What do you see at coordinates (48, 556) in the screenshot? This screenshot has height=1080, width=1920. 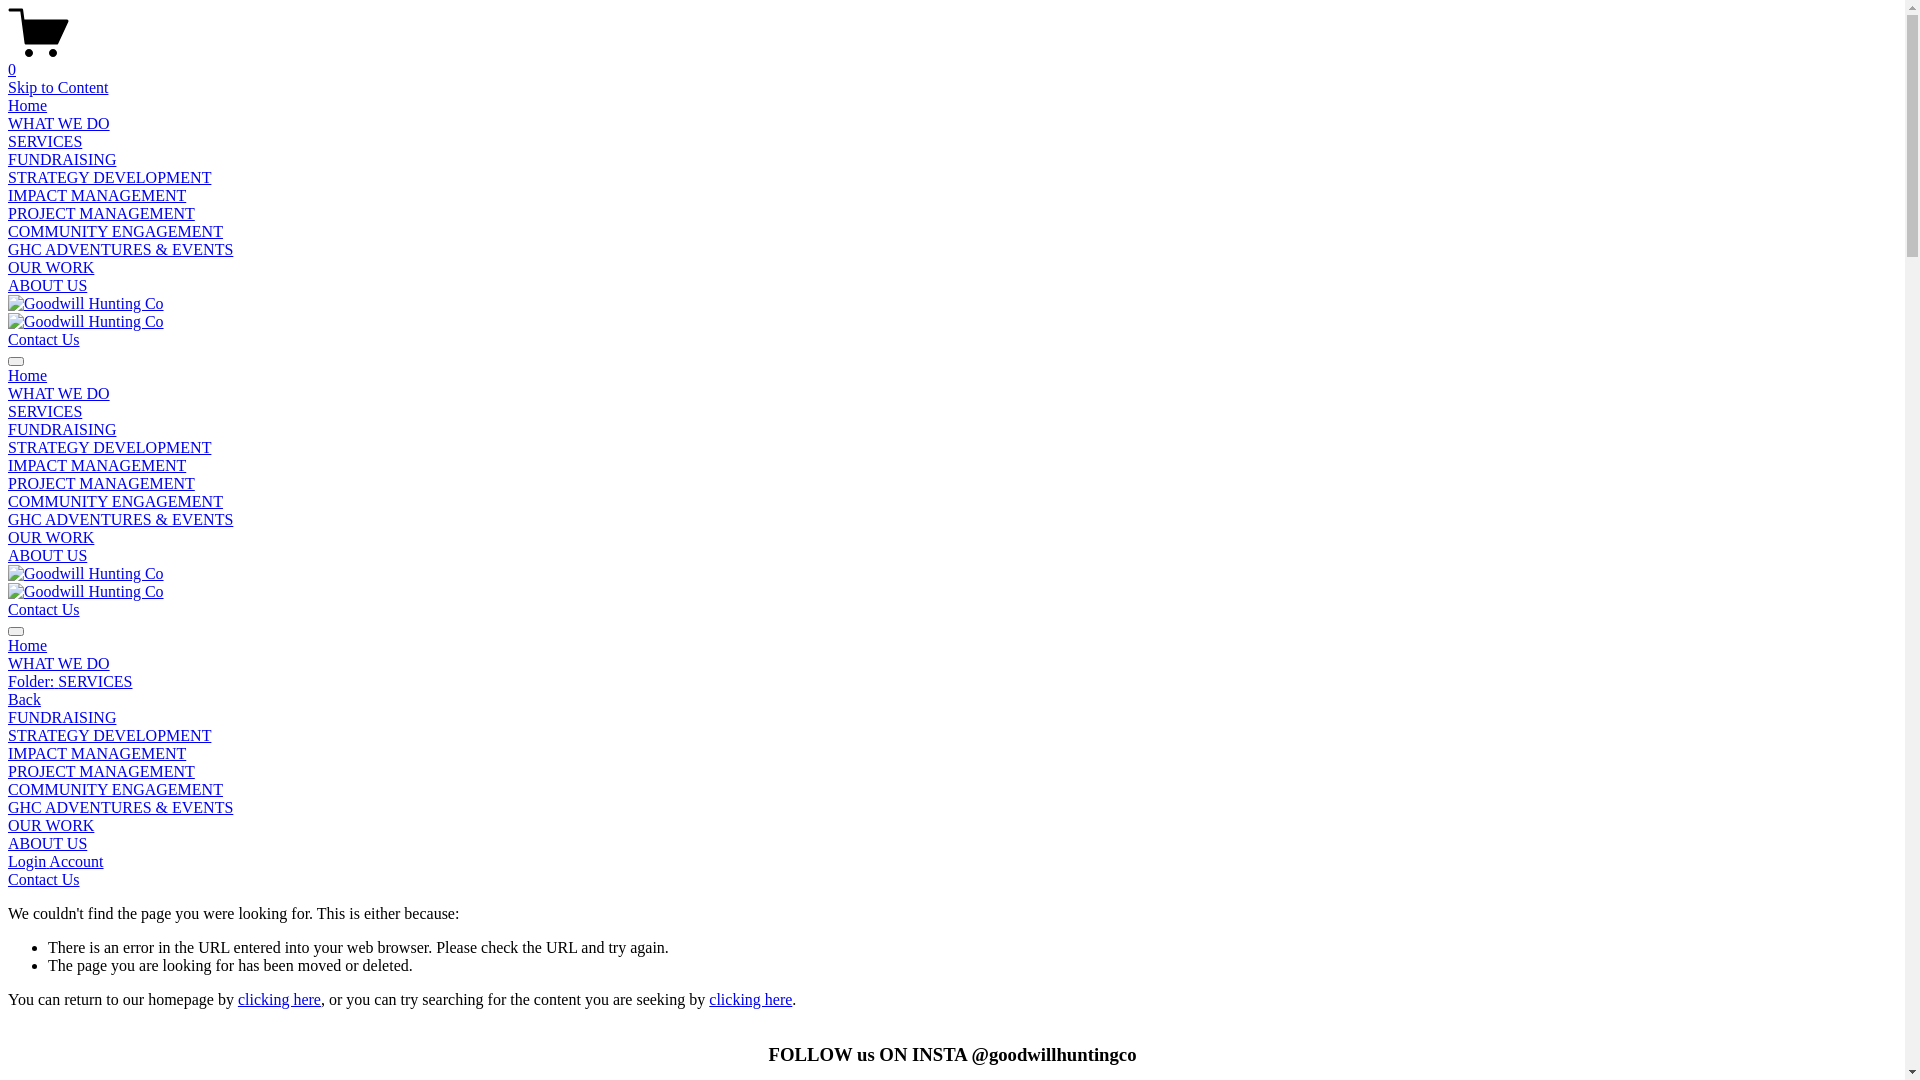 I see `ABOUT US` at bounding box center [48, 556].